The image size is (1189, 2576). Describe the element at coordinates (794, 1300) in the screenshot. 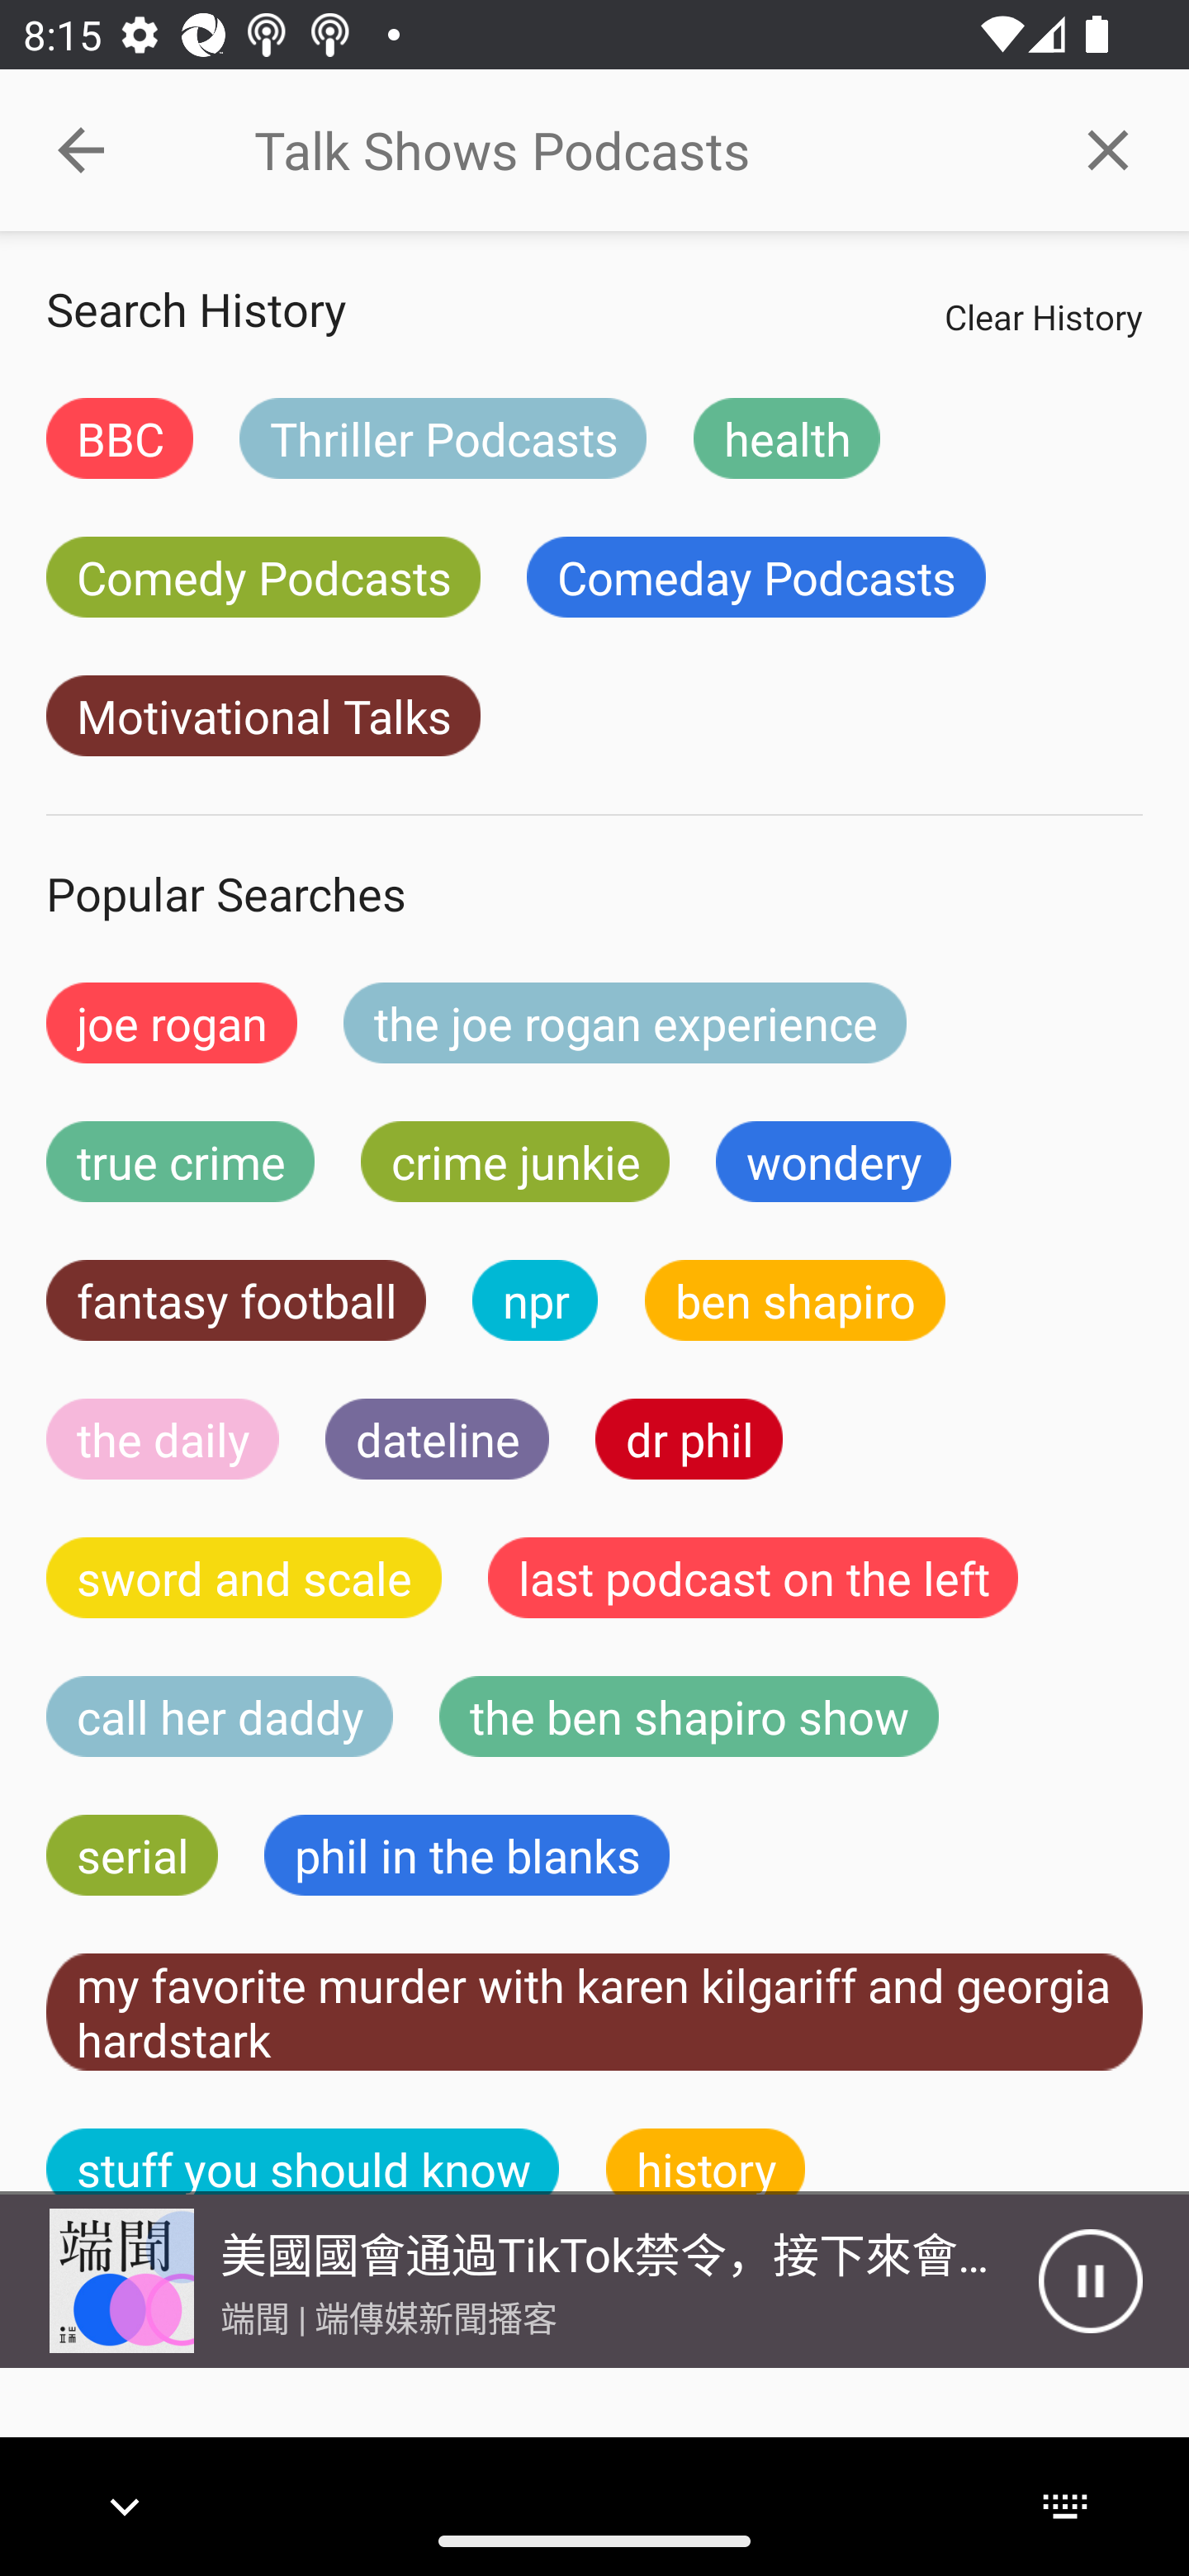

I see `ben shapiro` at that location.